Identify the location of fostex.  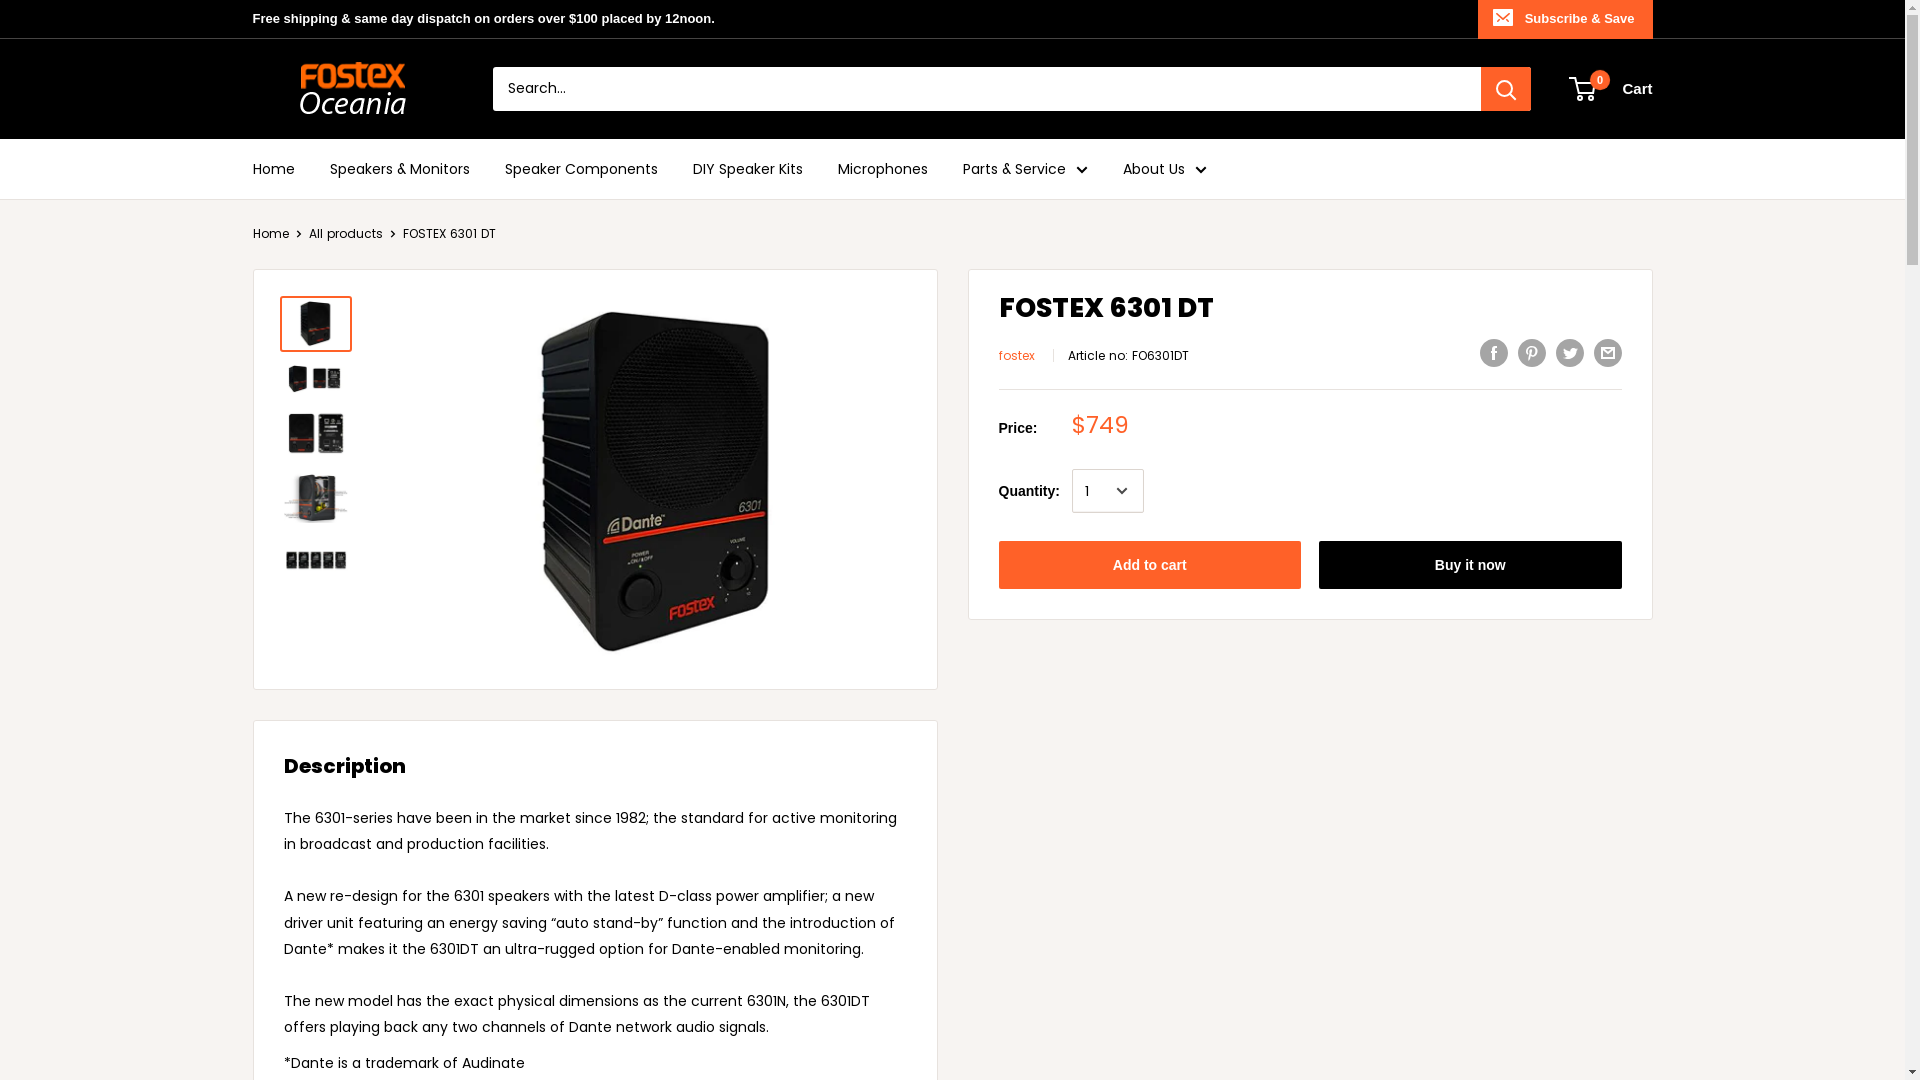
(1016, 356).